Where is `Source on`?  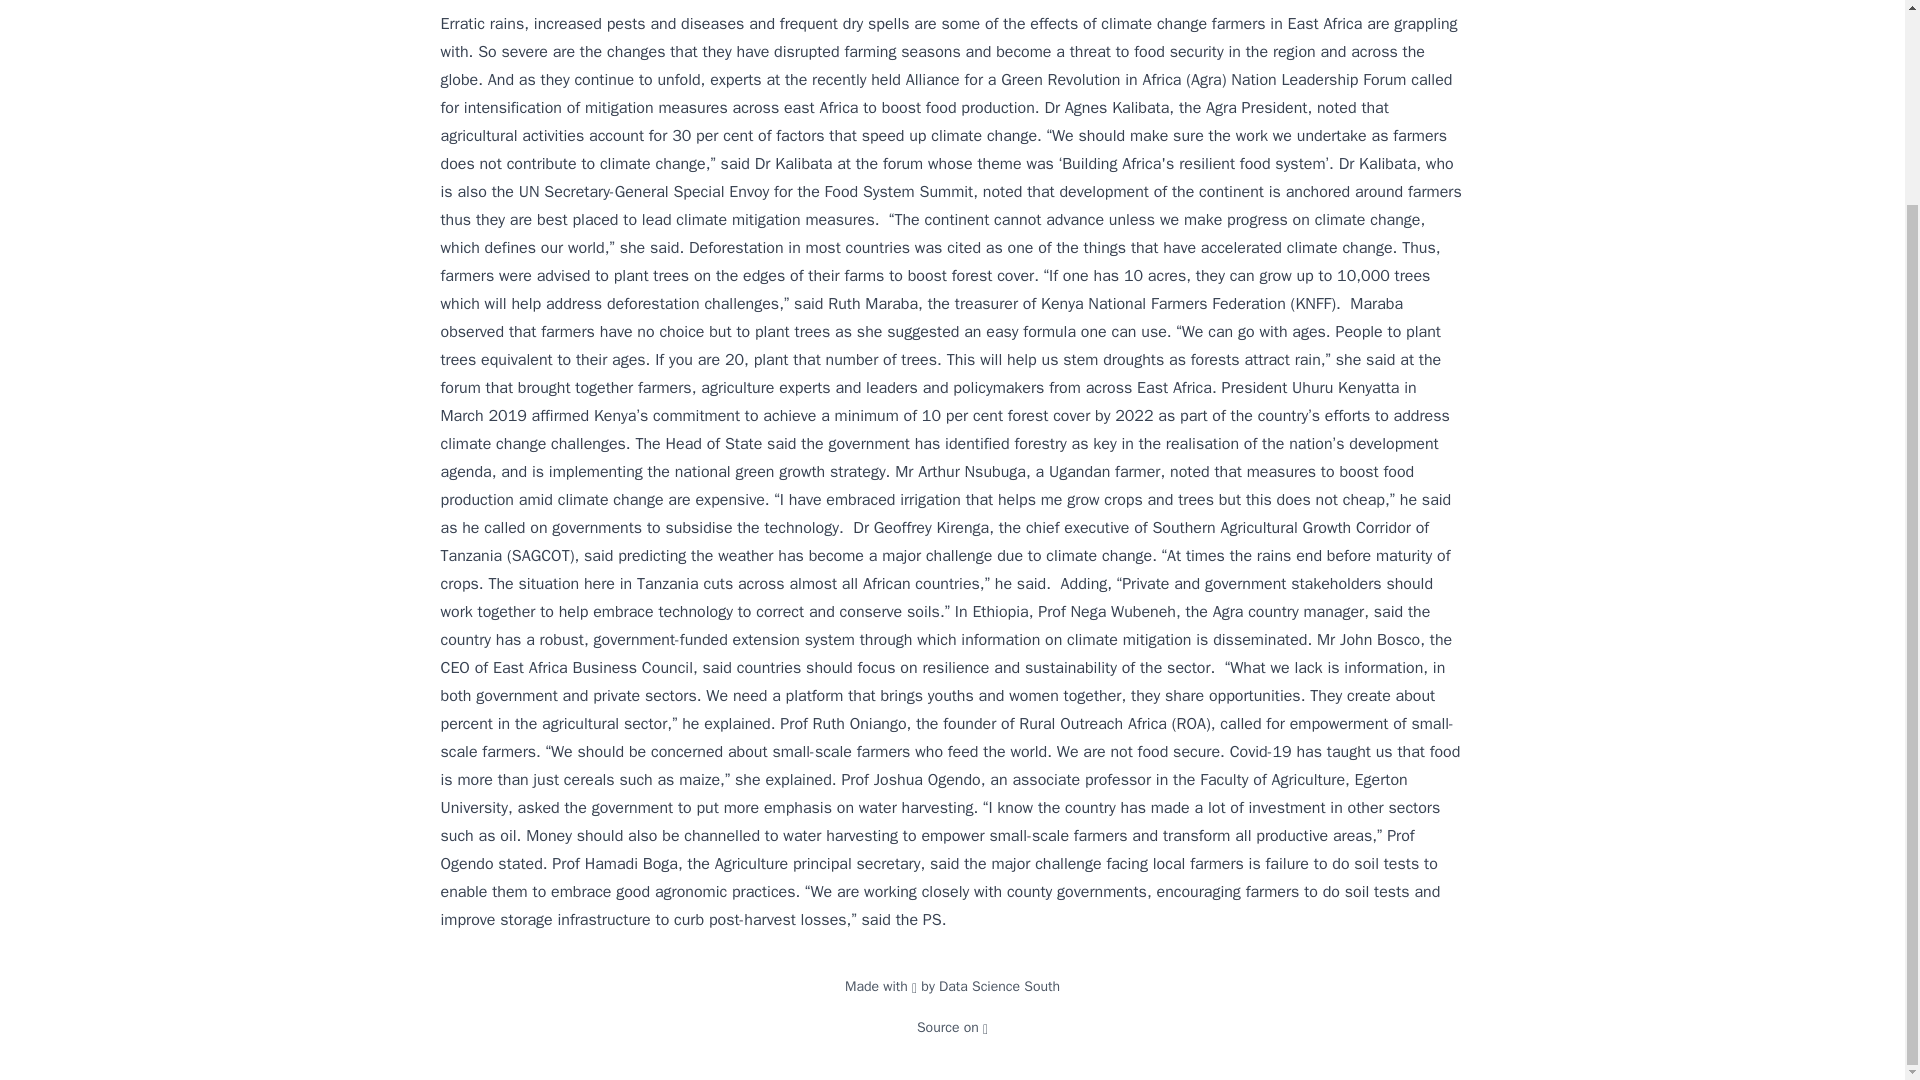
Source on is located at coordinates (952, 1027).